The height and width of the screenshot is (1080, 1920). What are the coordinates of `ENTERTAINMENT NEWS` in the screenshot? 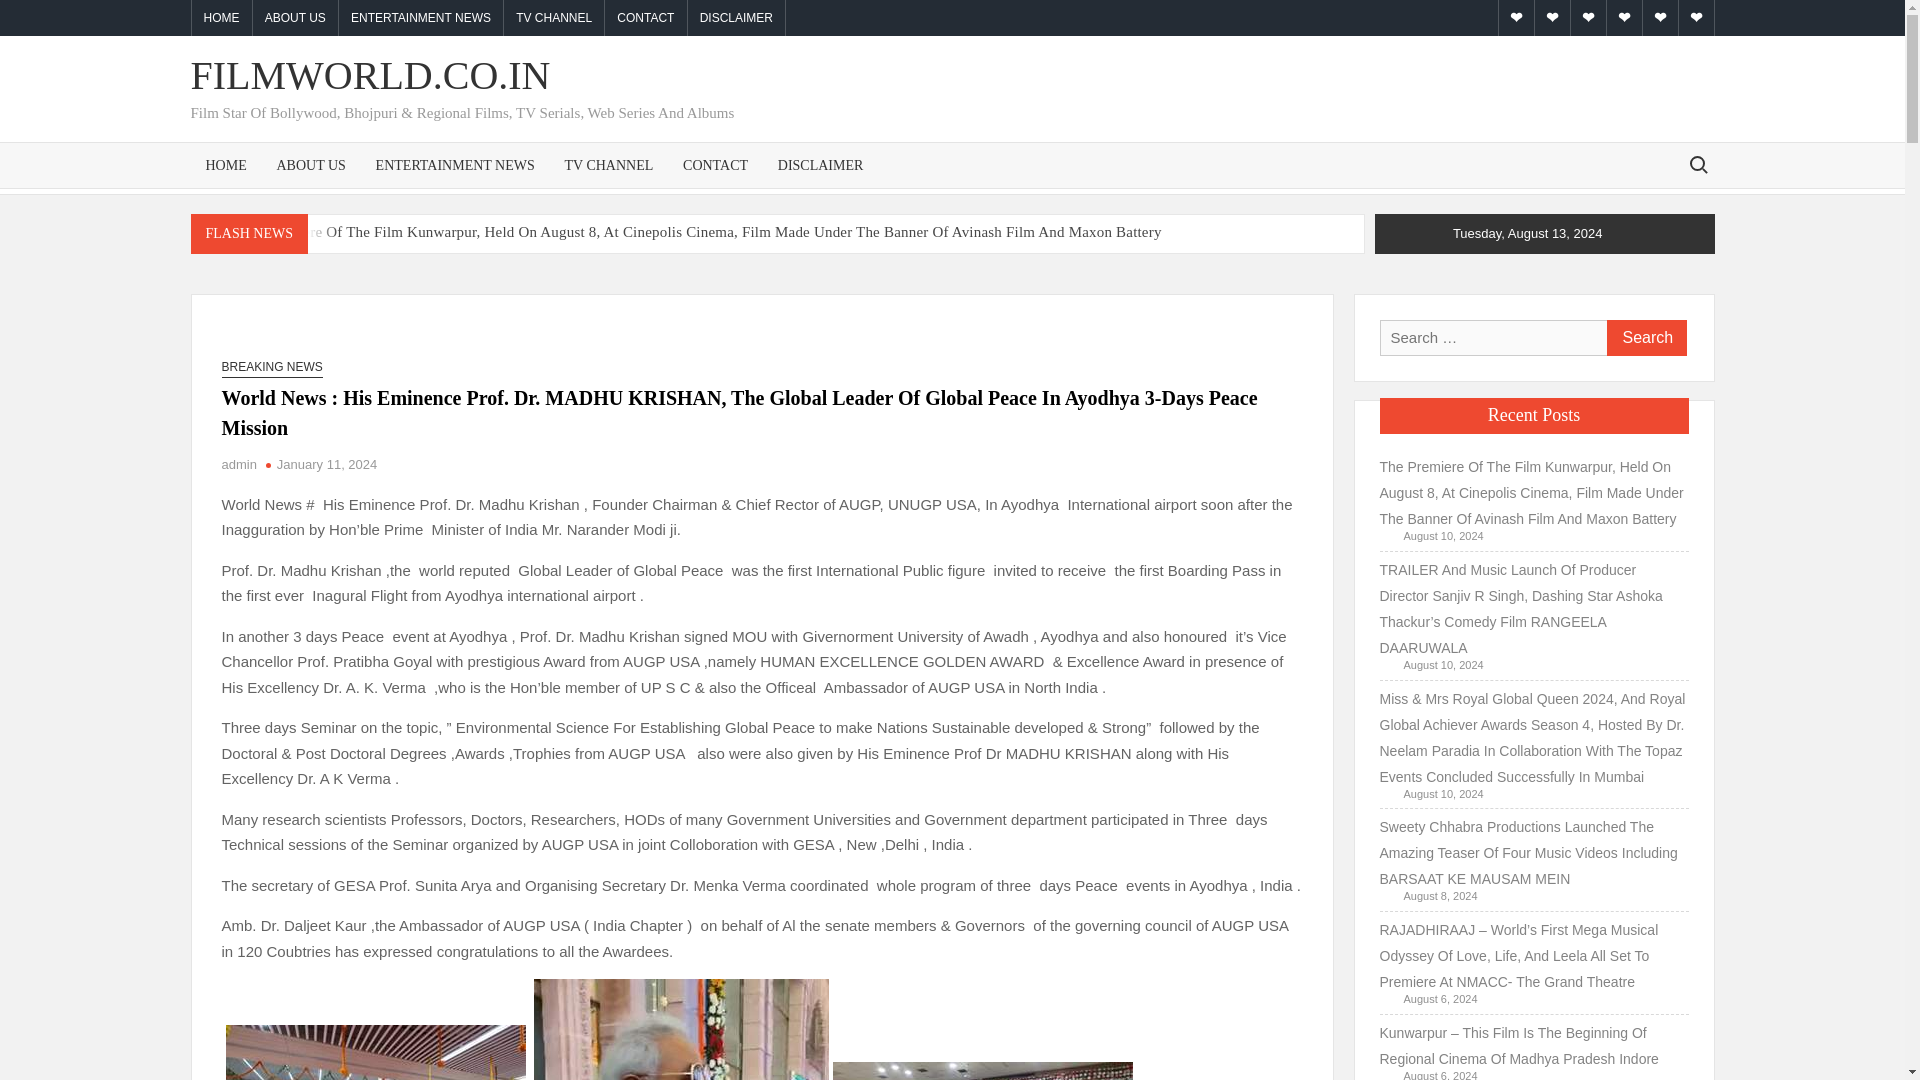 It's located at (421, 18).